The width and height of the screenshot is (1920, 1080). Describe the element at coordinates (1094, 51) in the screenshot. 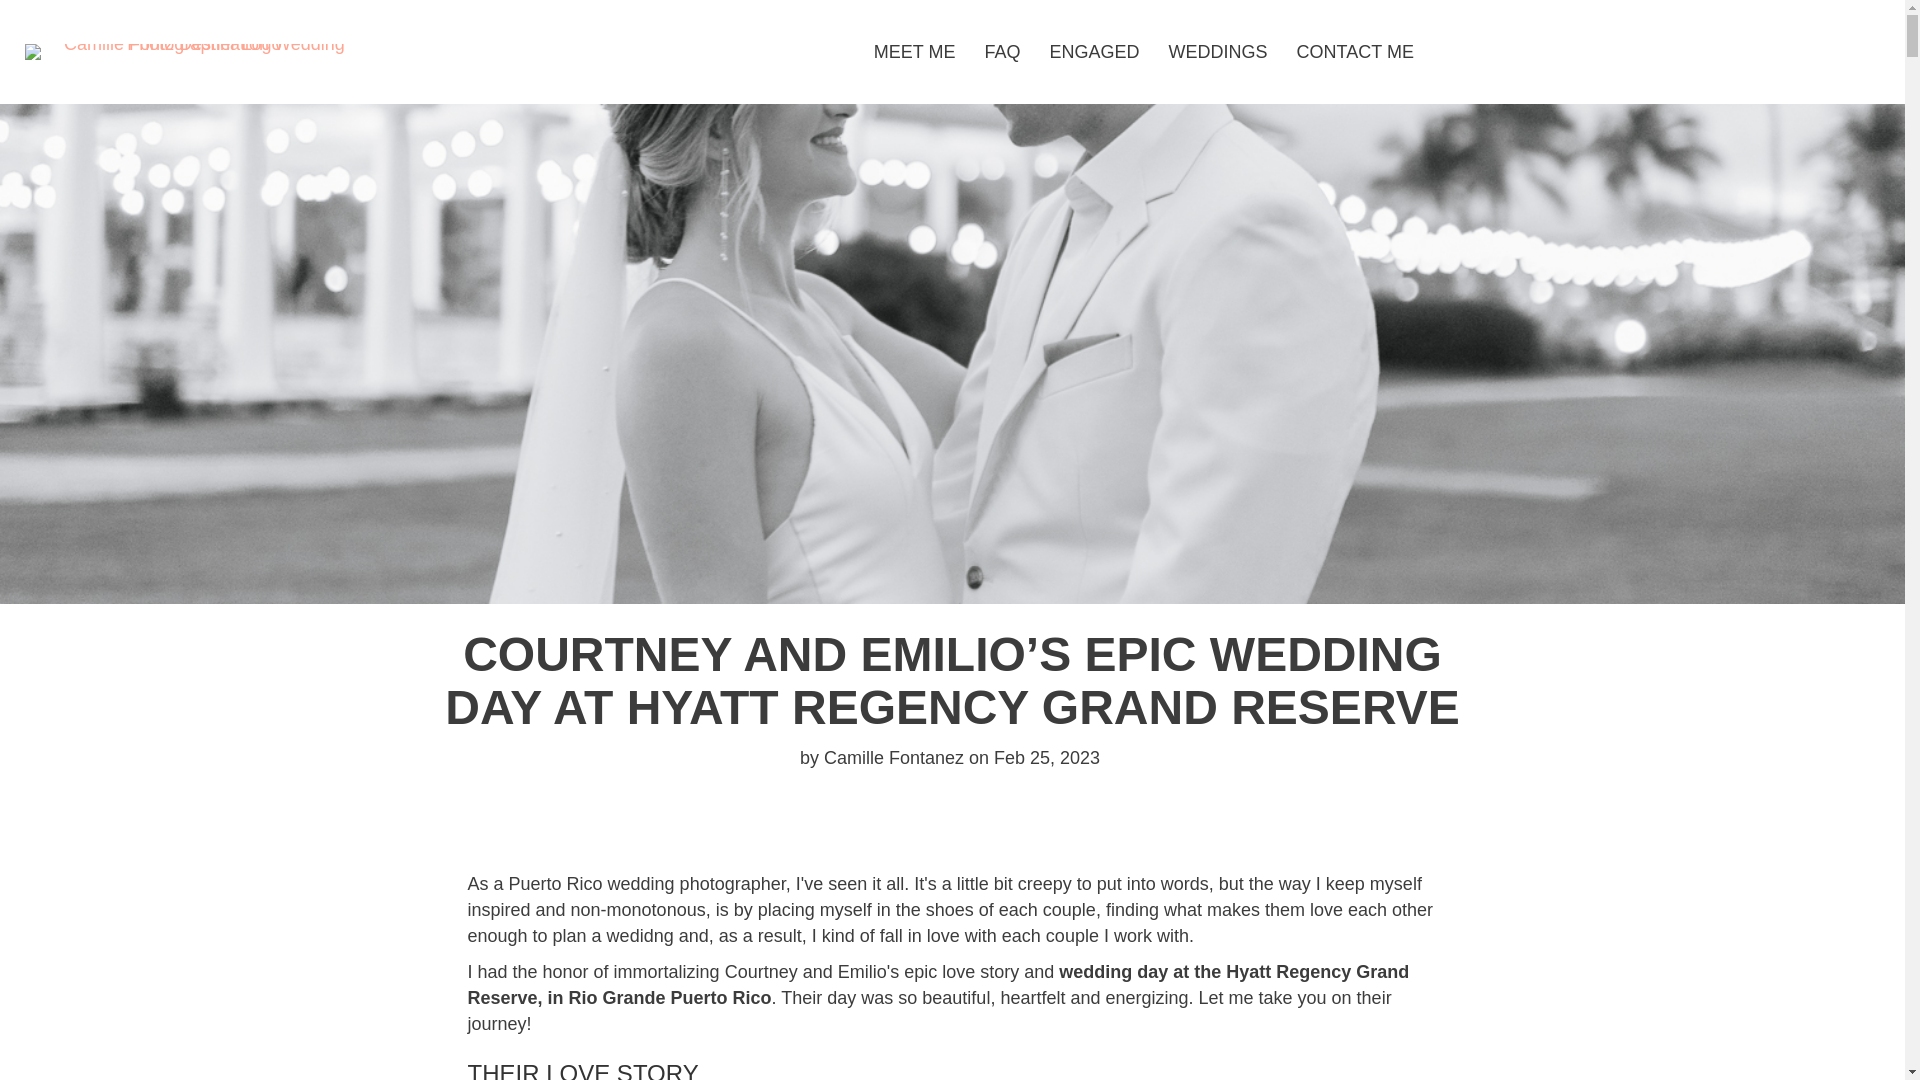

I see `ENGAGED` at that location.